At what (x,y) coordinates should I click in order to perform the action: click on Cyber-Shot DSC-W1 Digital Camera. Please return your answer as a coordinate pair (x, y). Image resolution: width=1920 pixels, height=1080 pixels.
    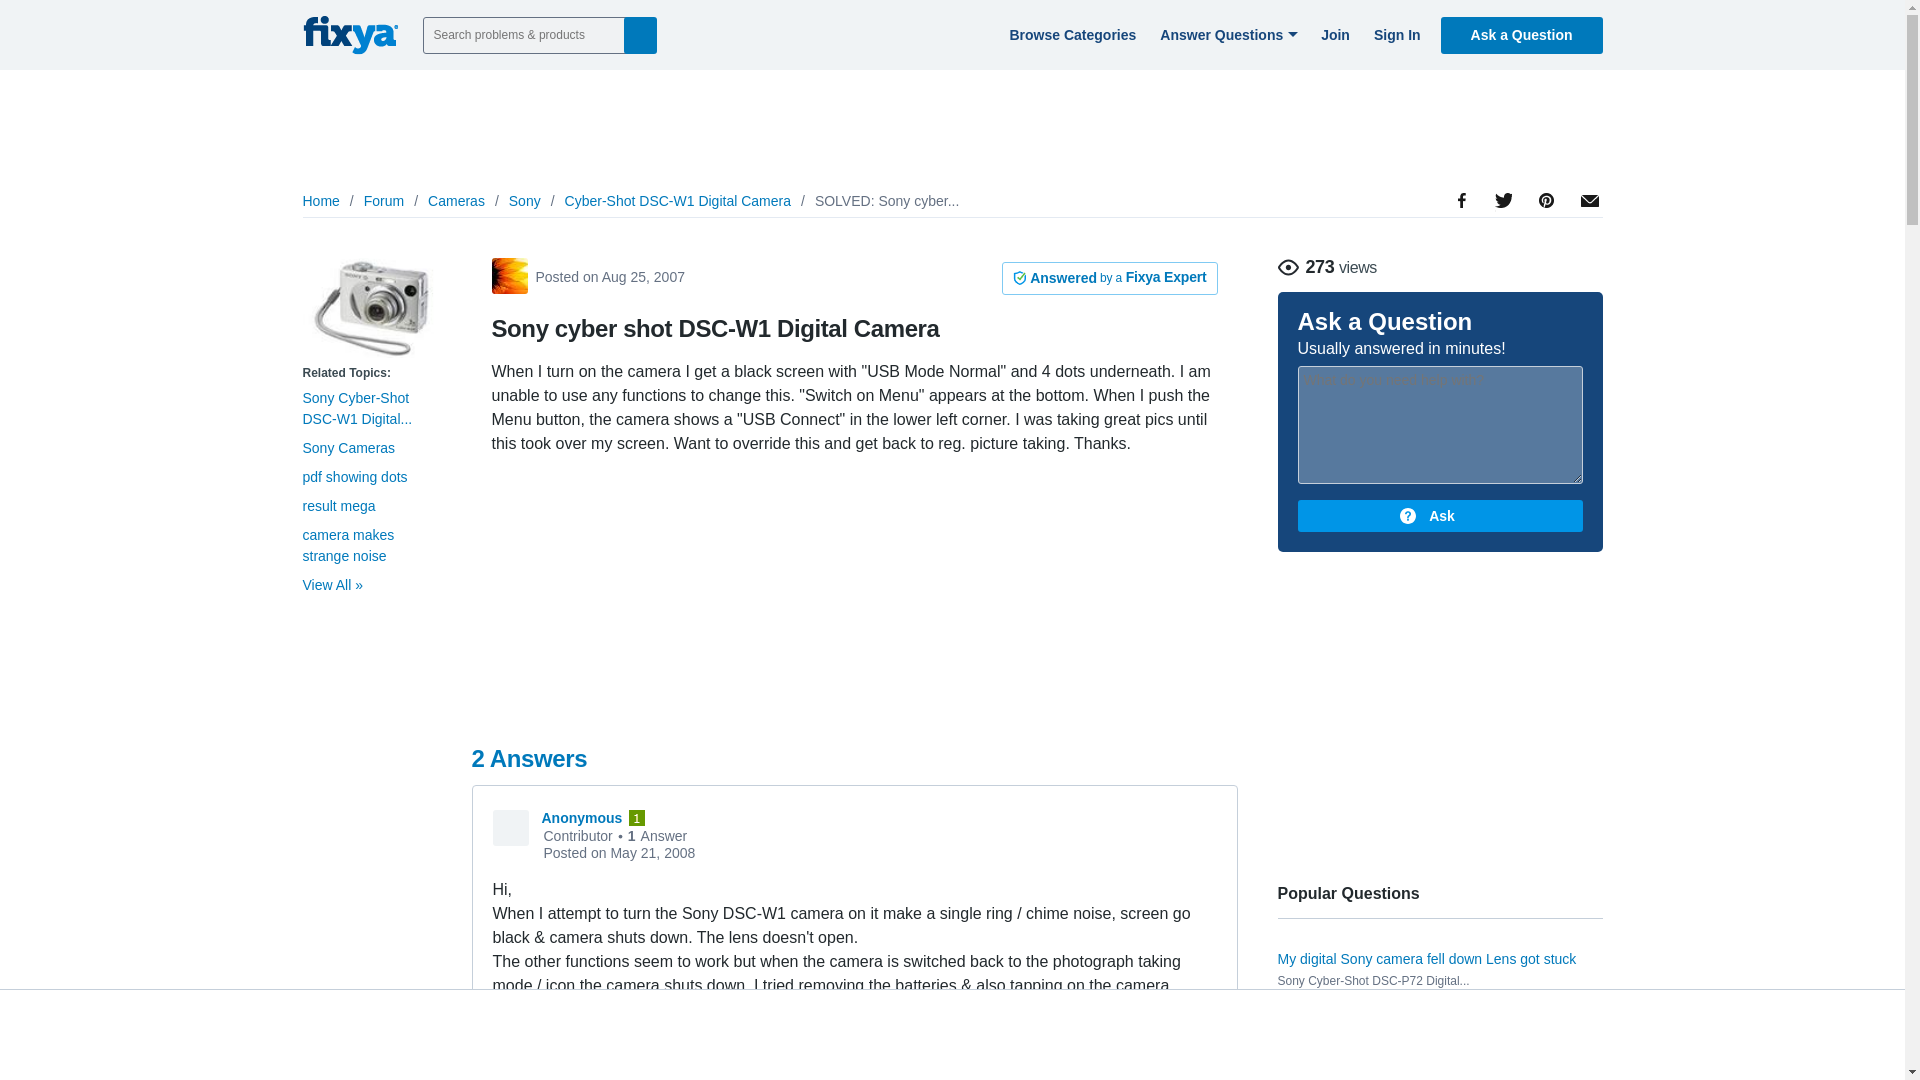
    Looking at the image, I should click on (678, 201).